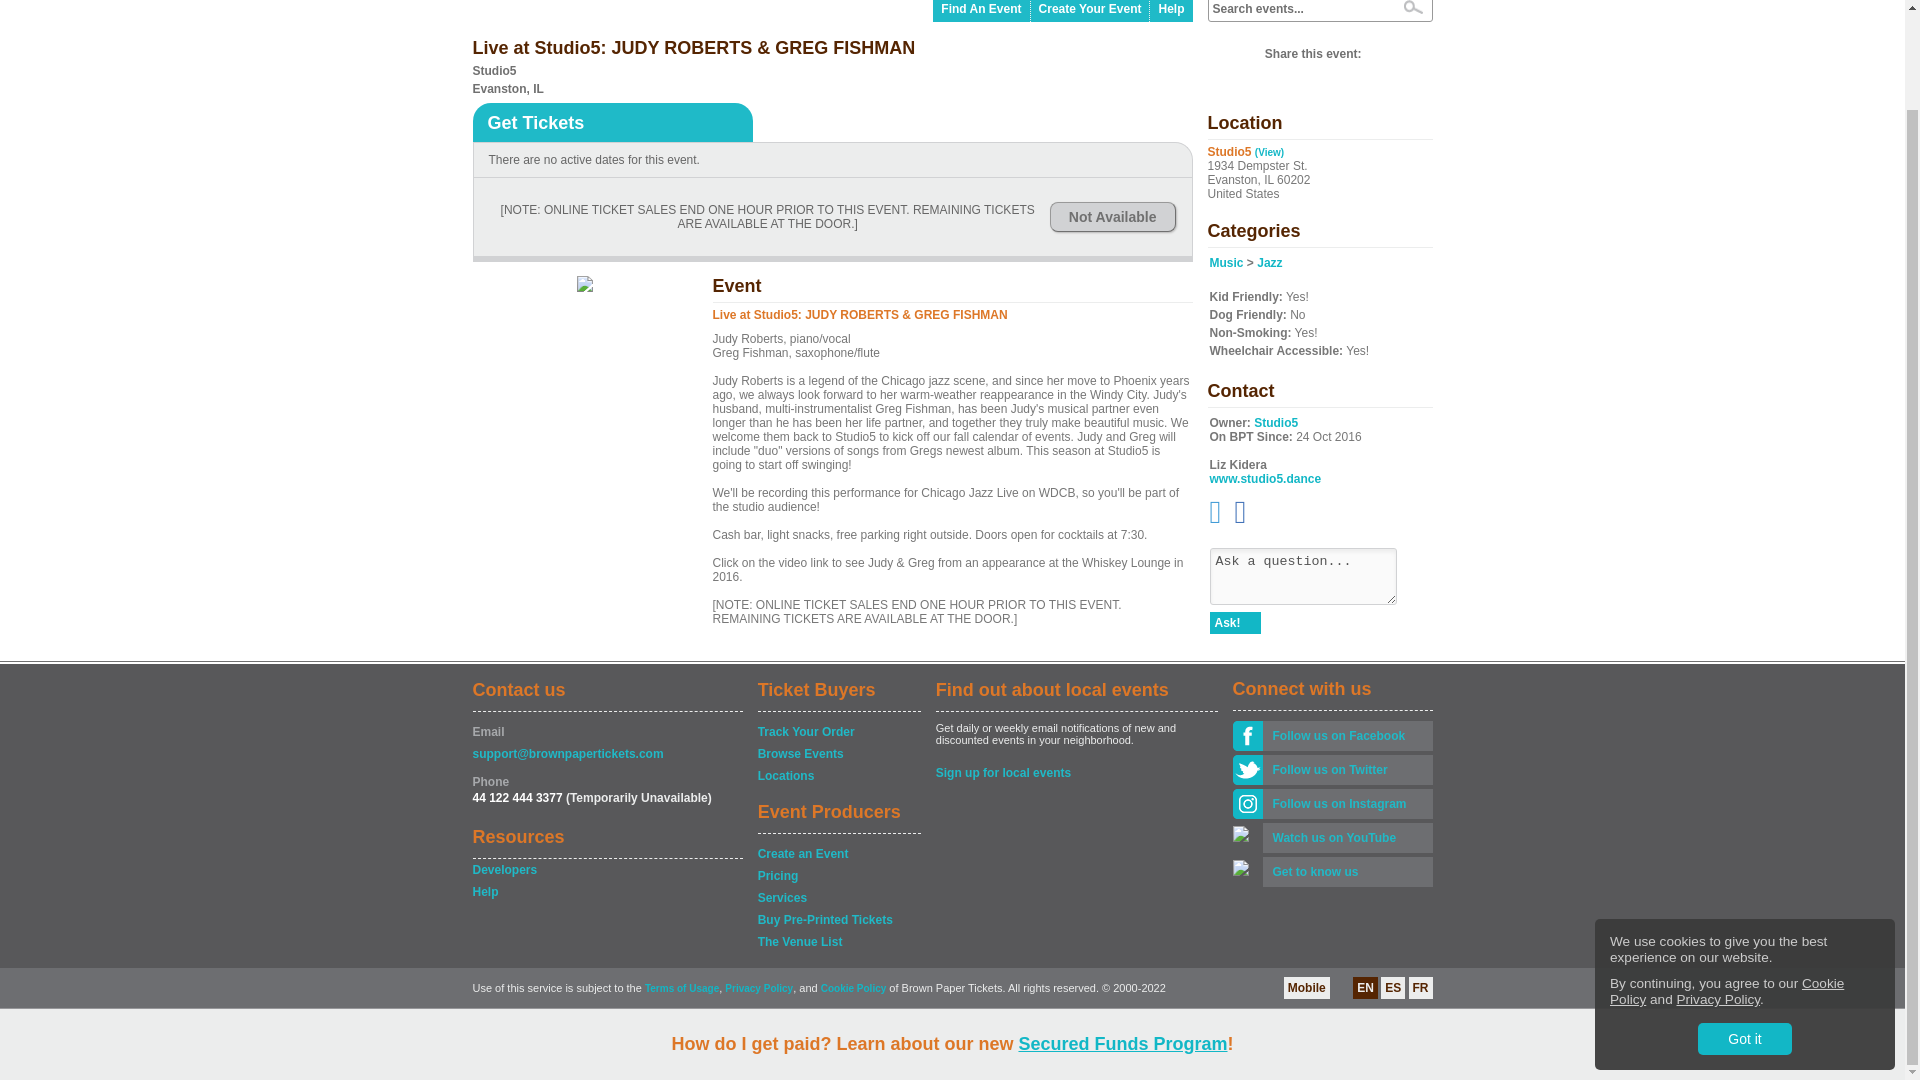 The image size is (1920, 1080). I want to click on Developers, so click(606, 870).